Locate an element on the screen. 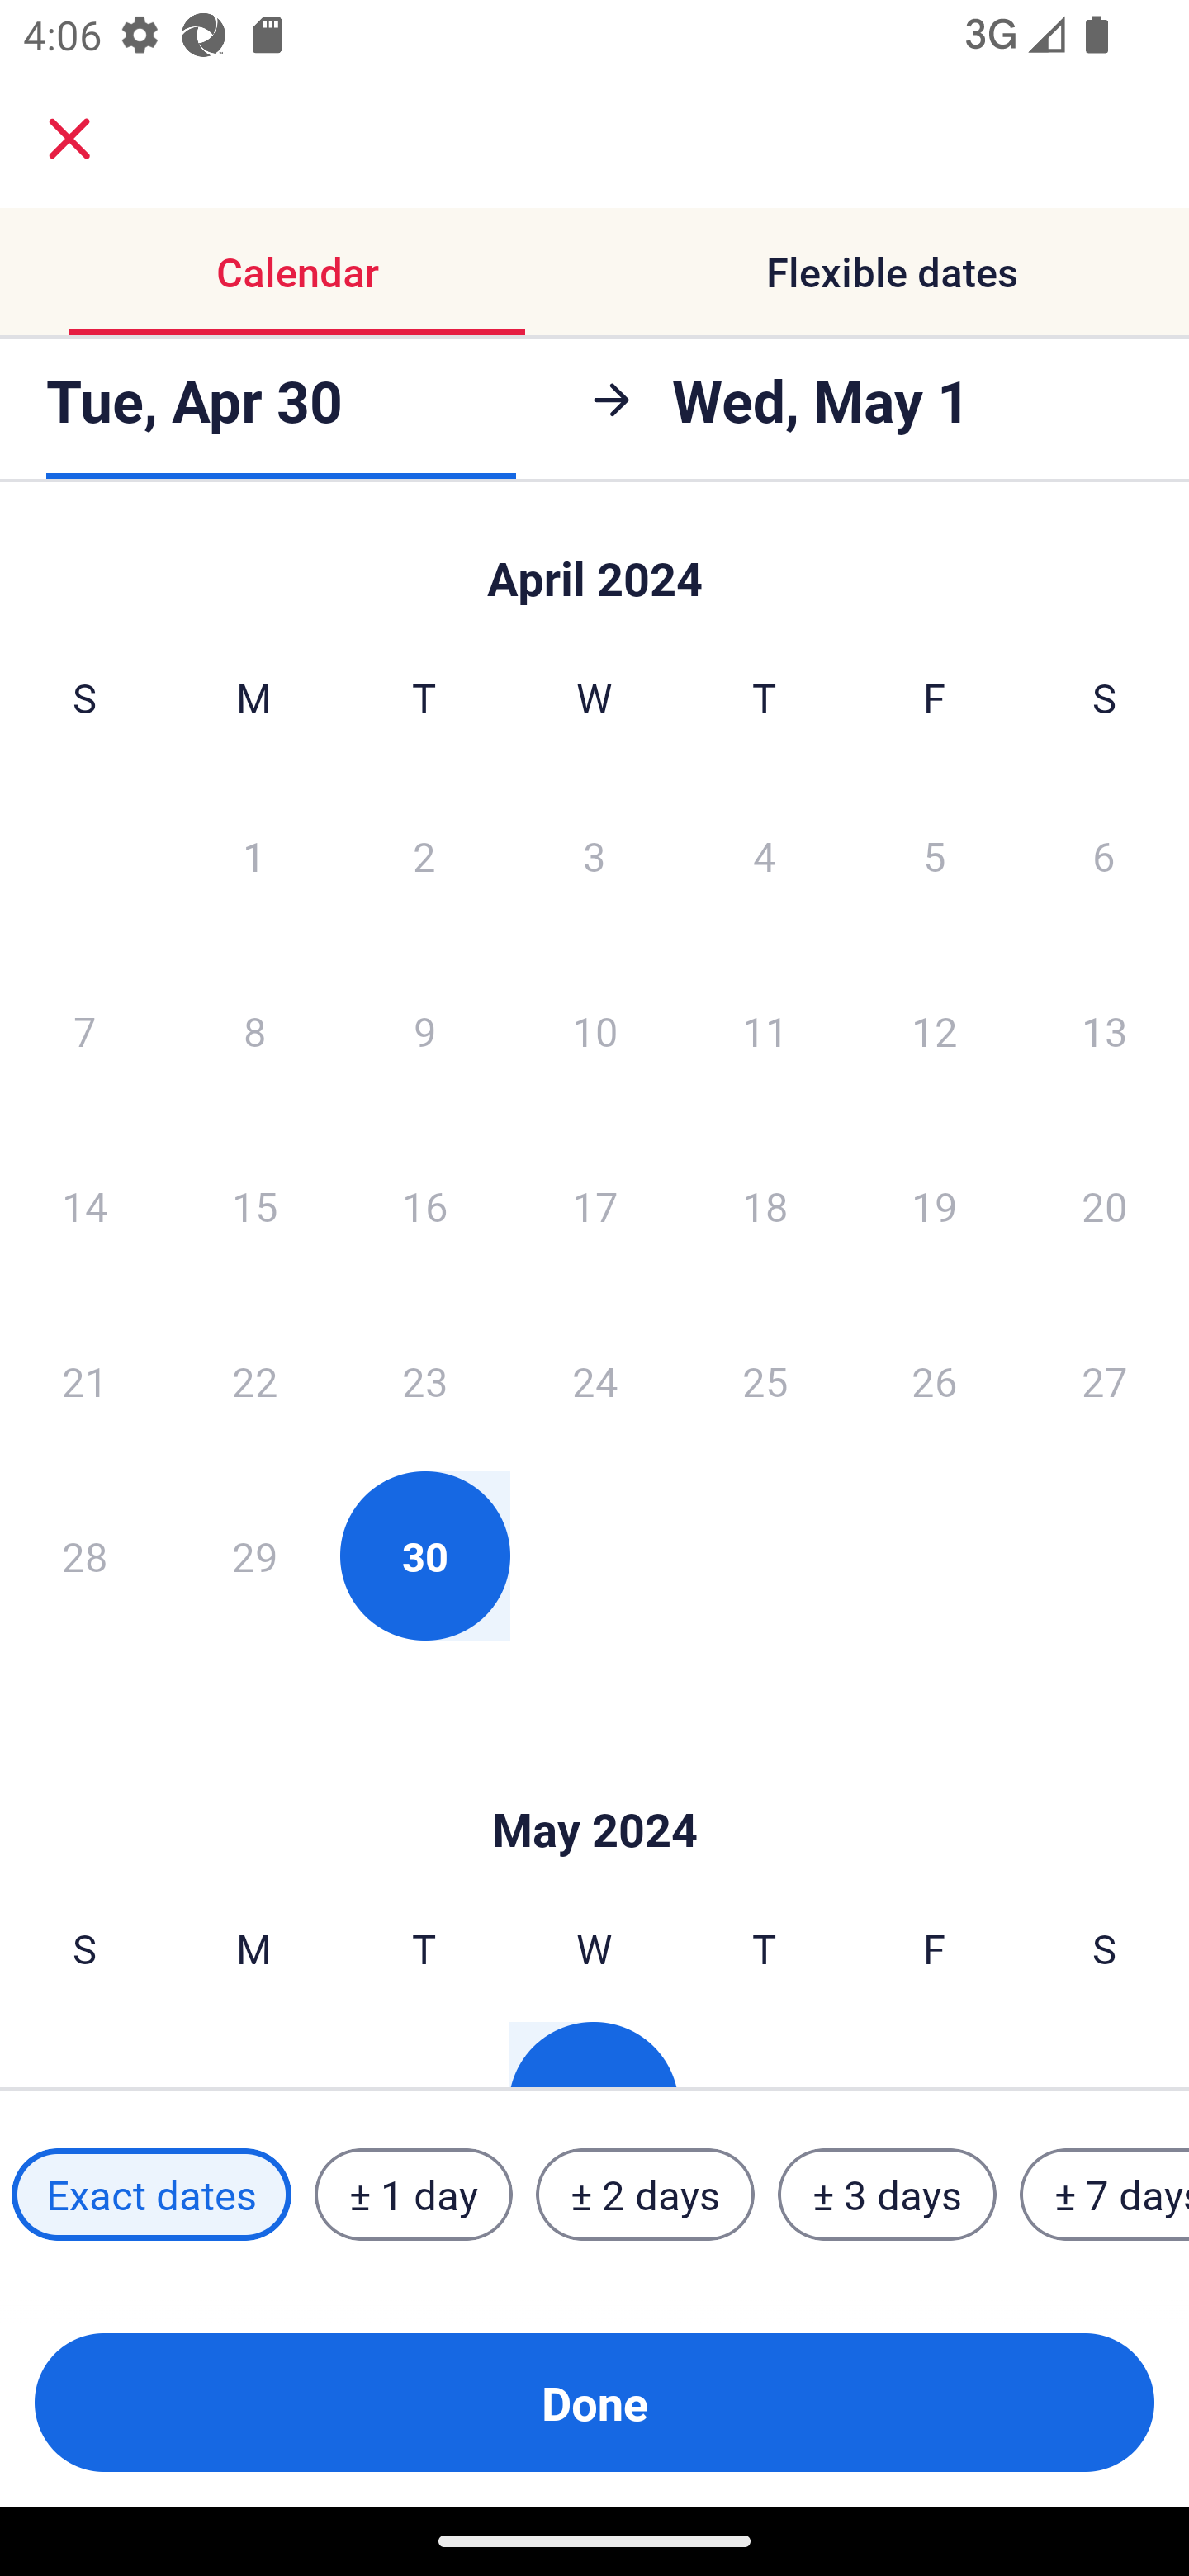  ± 3 days is located at coordinates (887, 2195).